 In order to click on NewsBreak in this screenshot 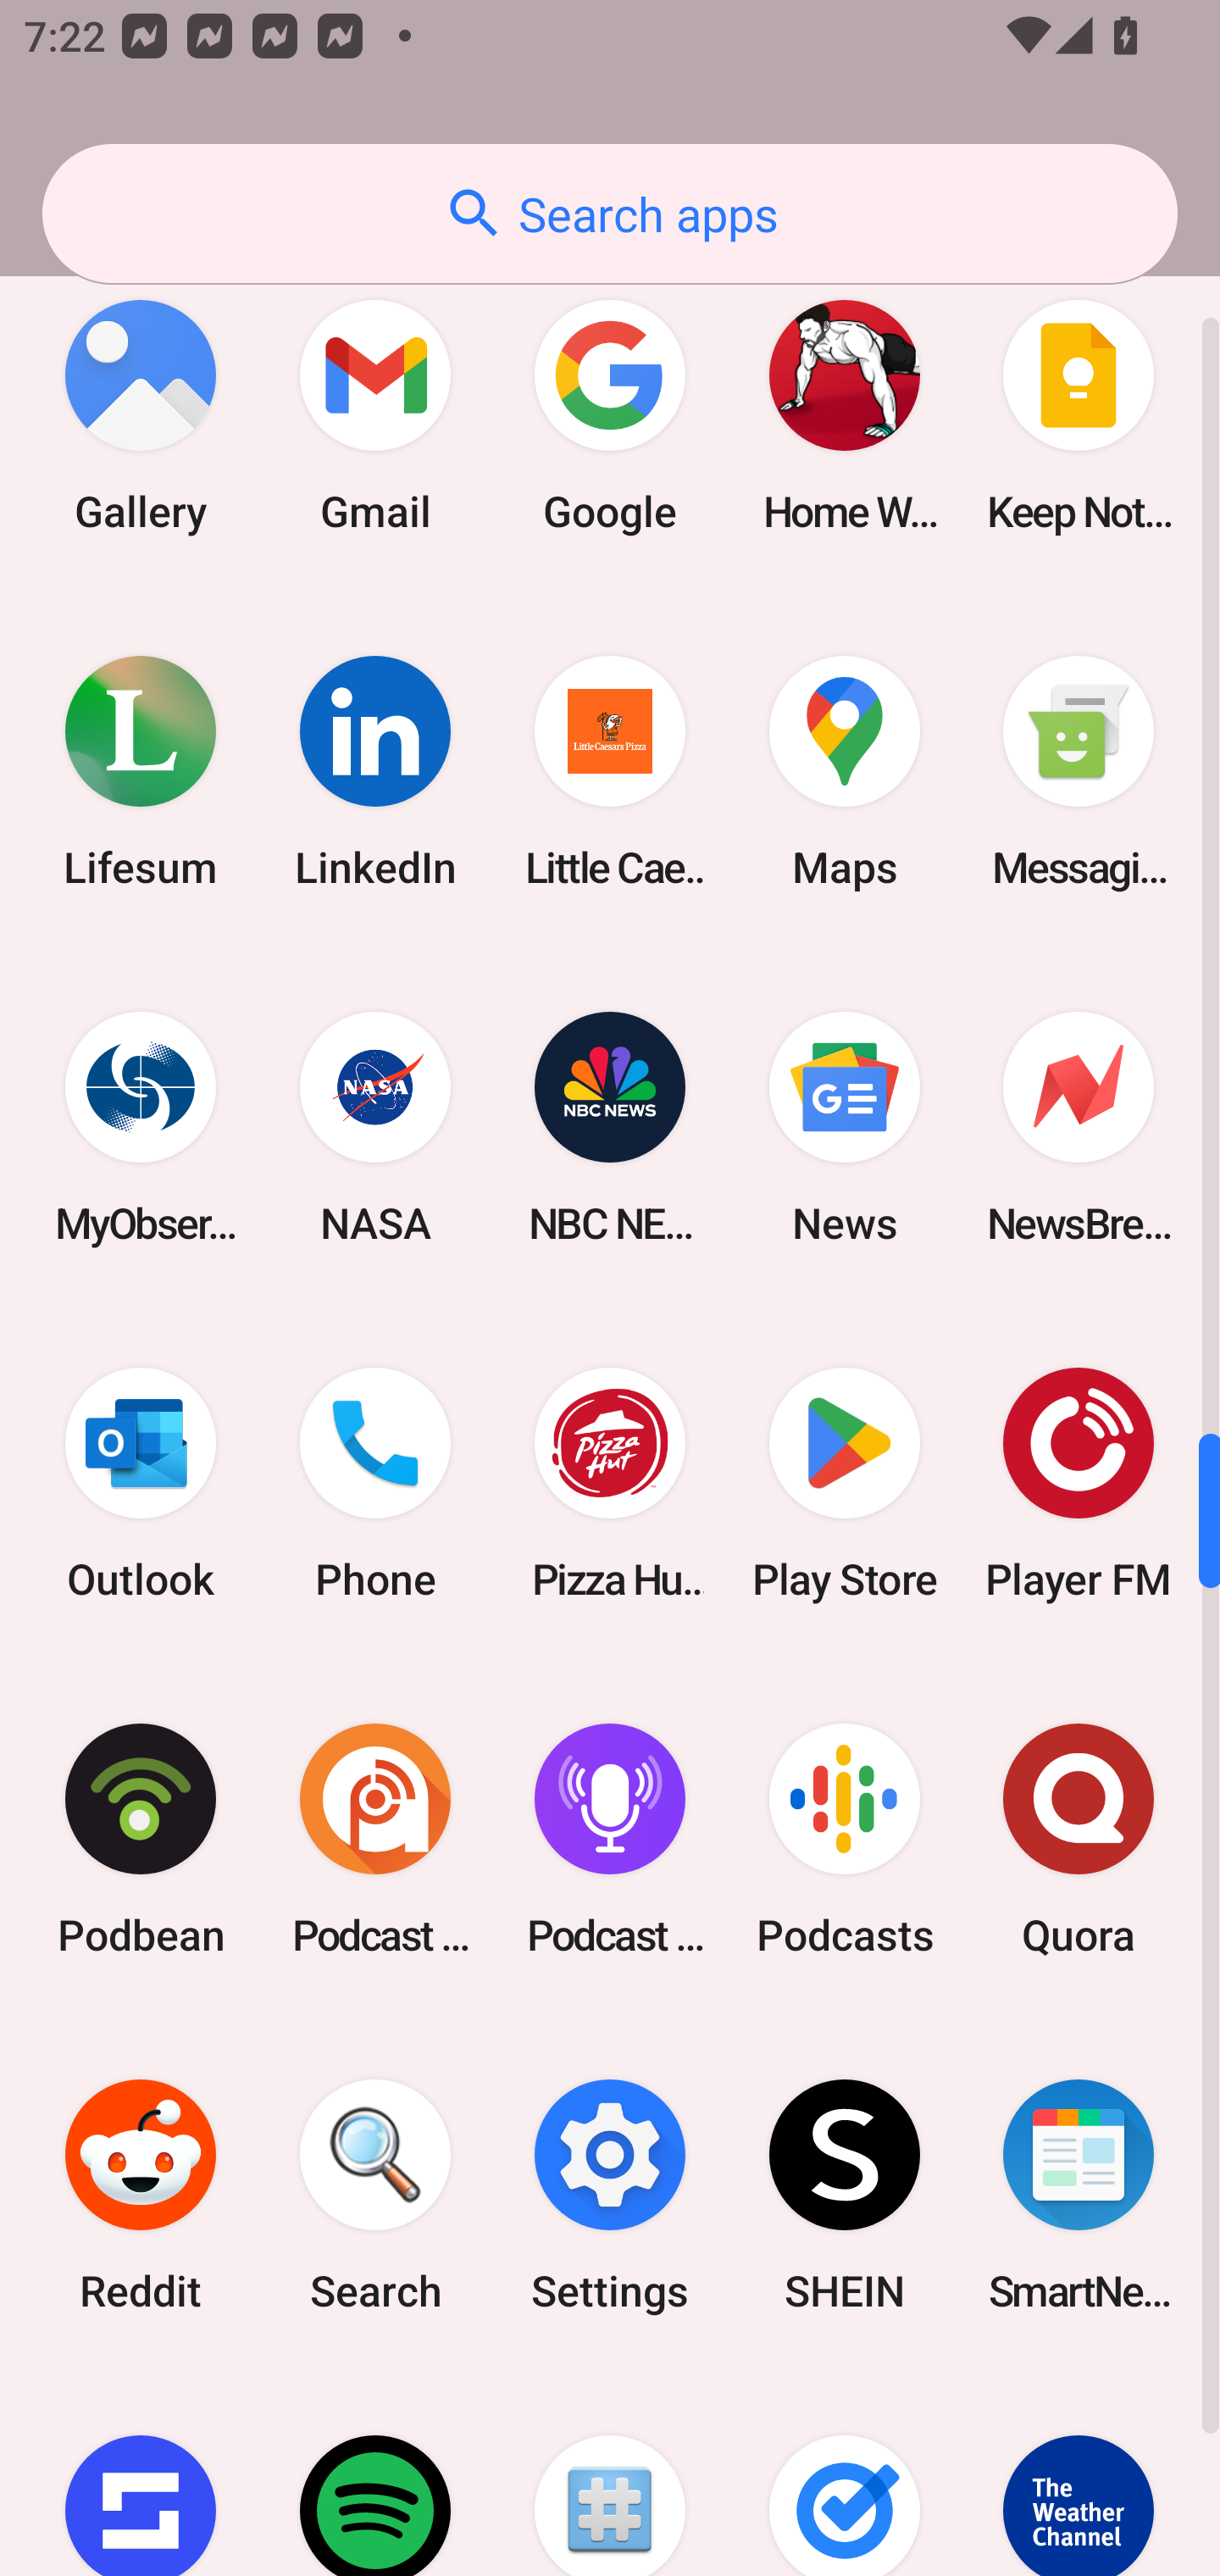, I will do `click(1079, 1128)`.